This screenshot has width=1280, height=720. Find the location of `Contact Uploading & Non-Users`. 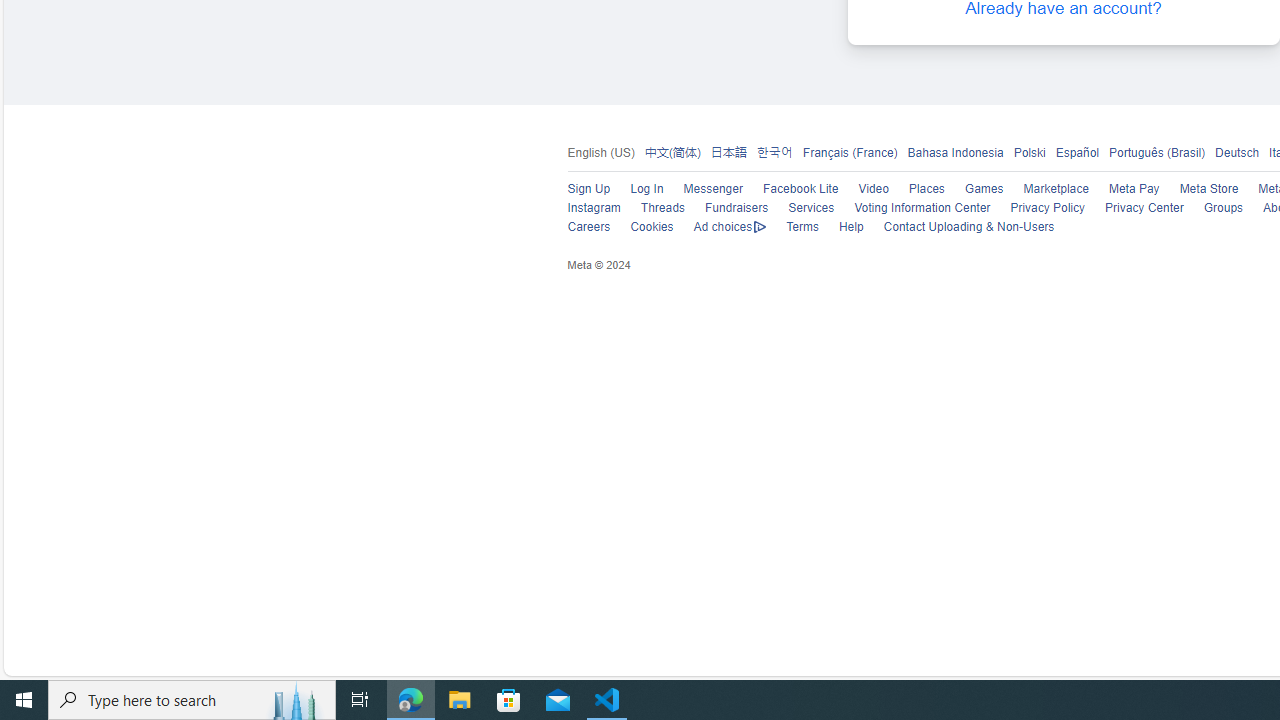

Contact Uploading & Non-Users is located at coordinates (958, 228).